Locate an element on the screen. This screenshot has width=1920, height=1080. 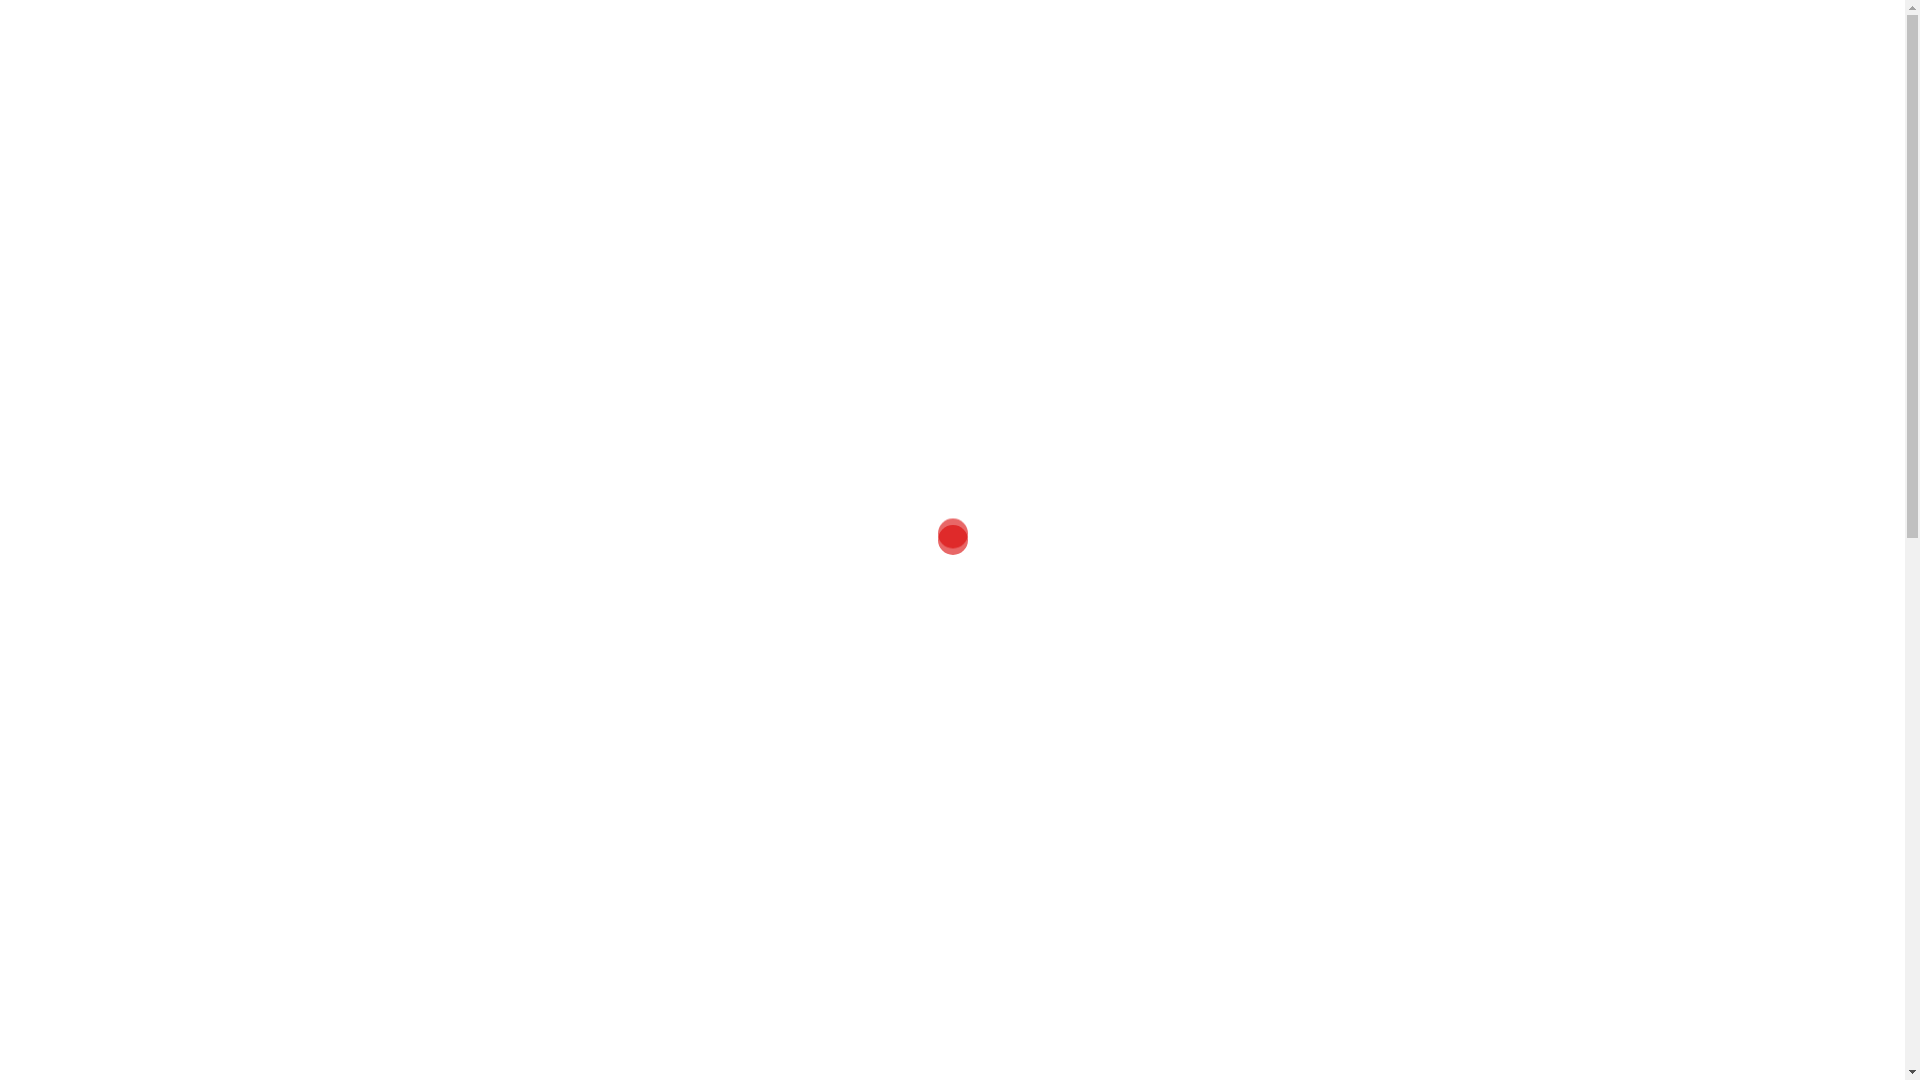
Anmeldeformular is located at coordinates (1313, 860).